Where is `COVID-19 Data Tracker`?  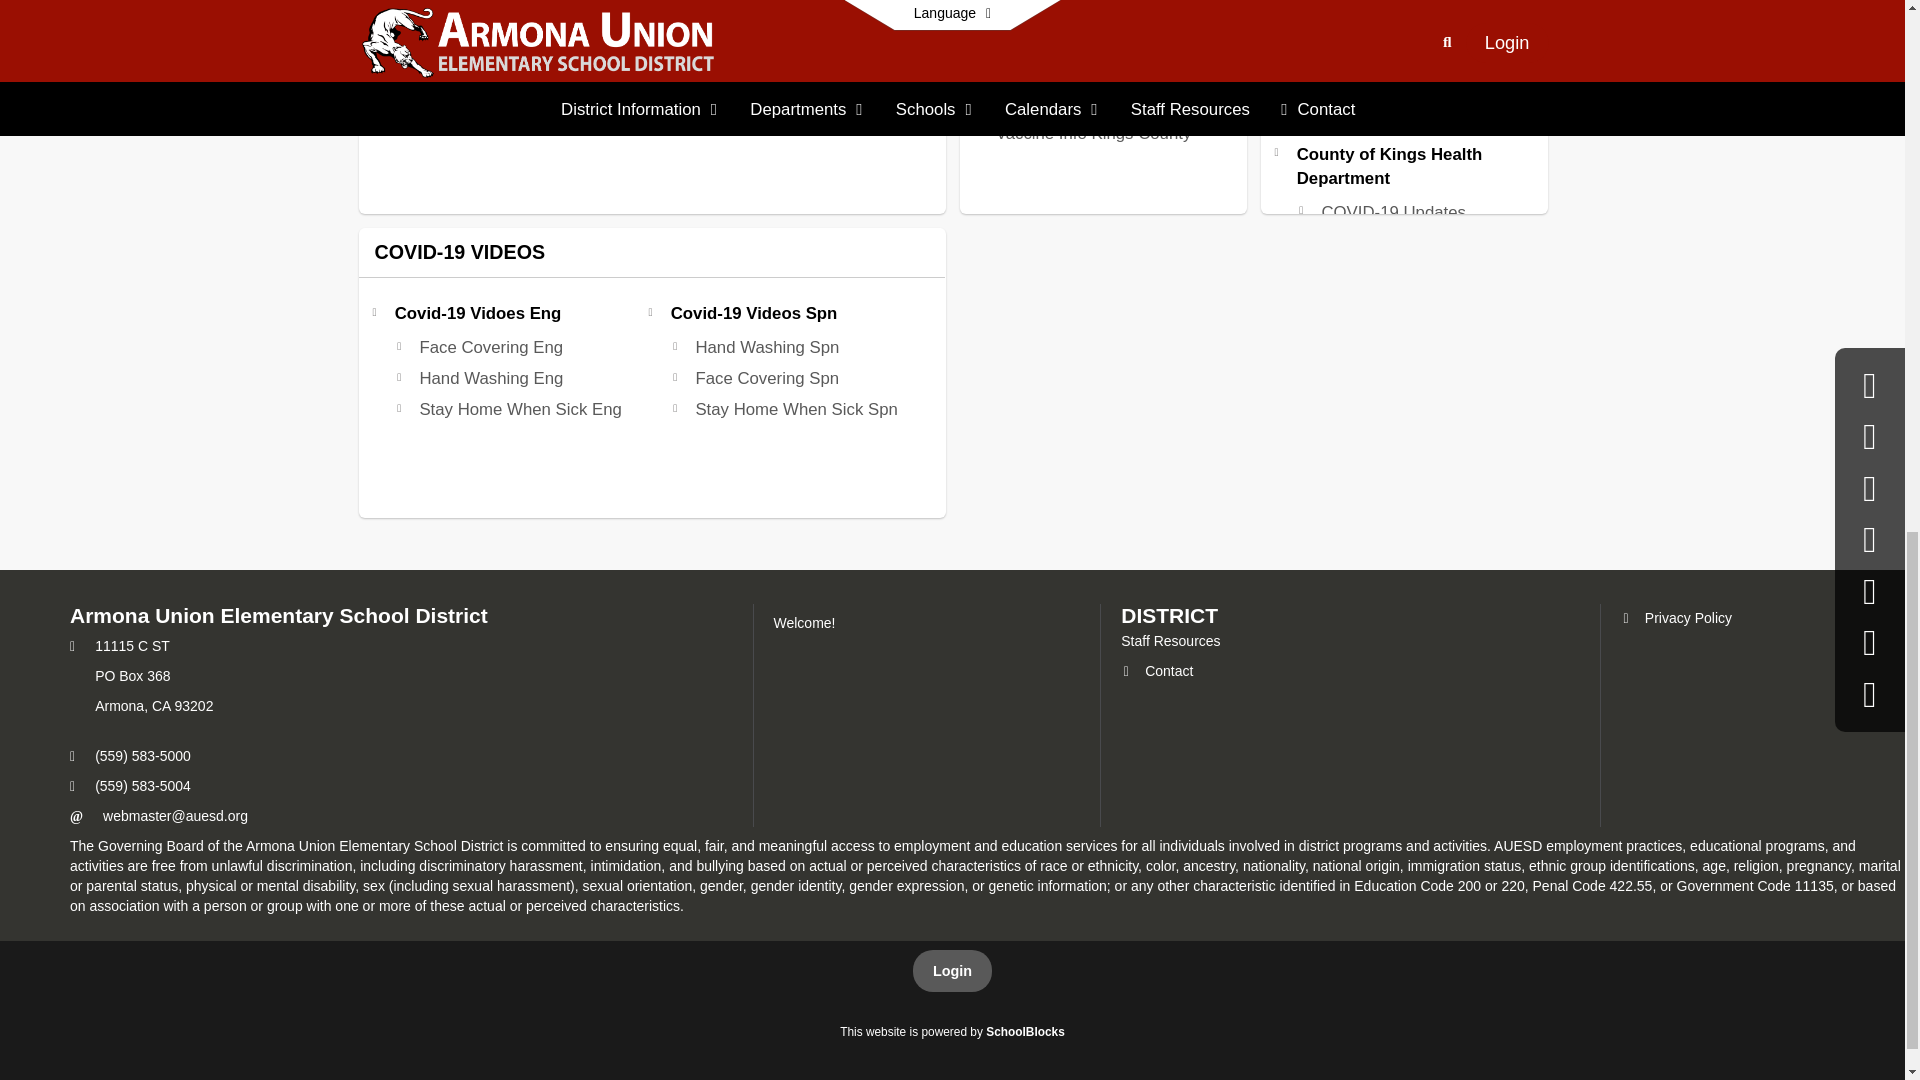 COVID-19 Data Tracker is located at coordinates (1410, 54).